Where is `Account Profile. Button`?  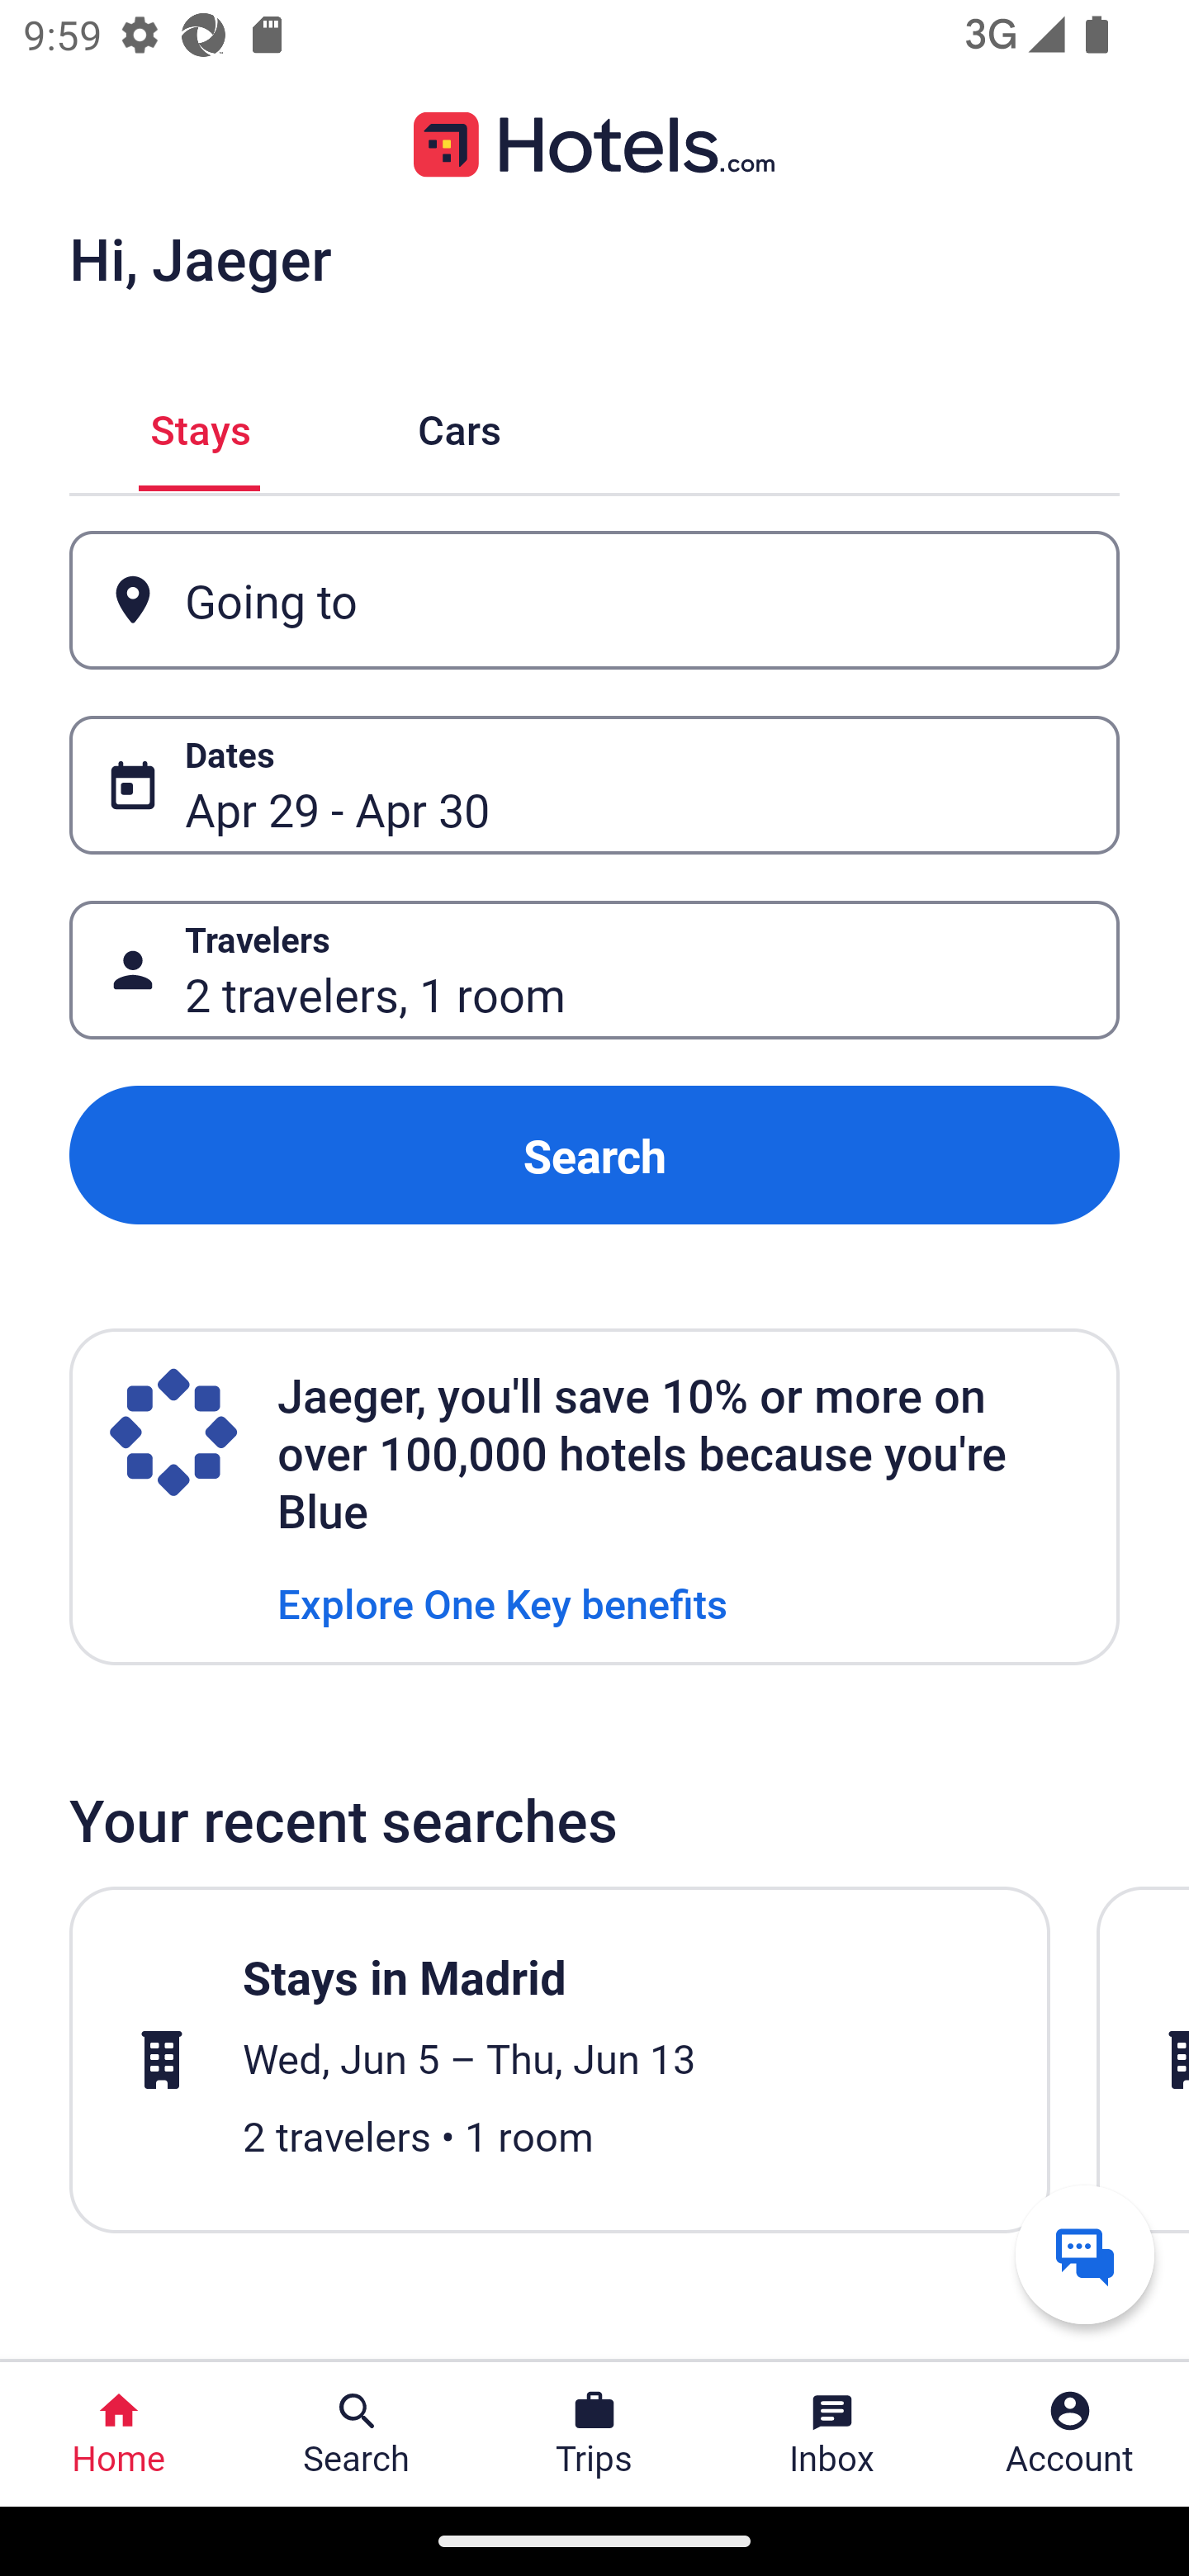
Account Profile. Button is located at coordinates (1070, 2434).